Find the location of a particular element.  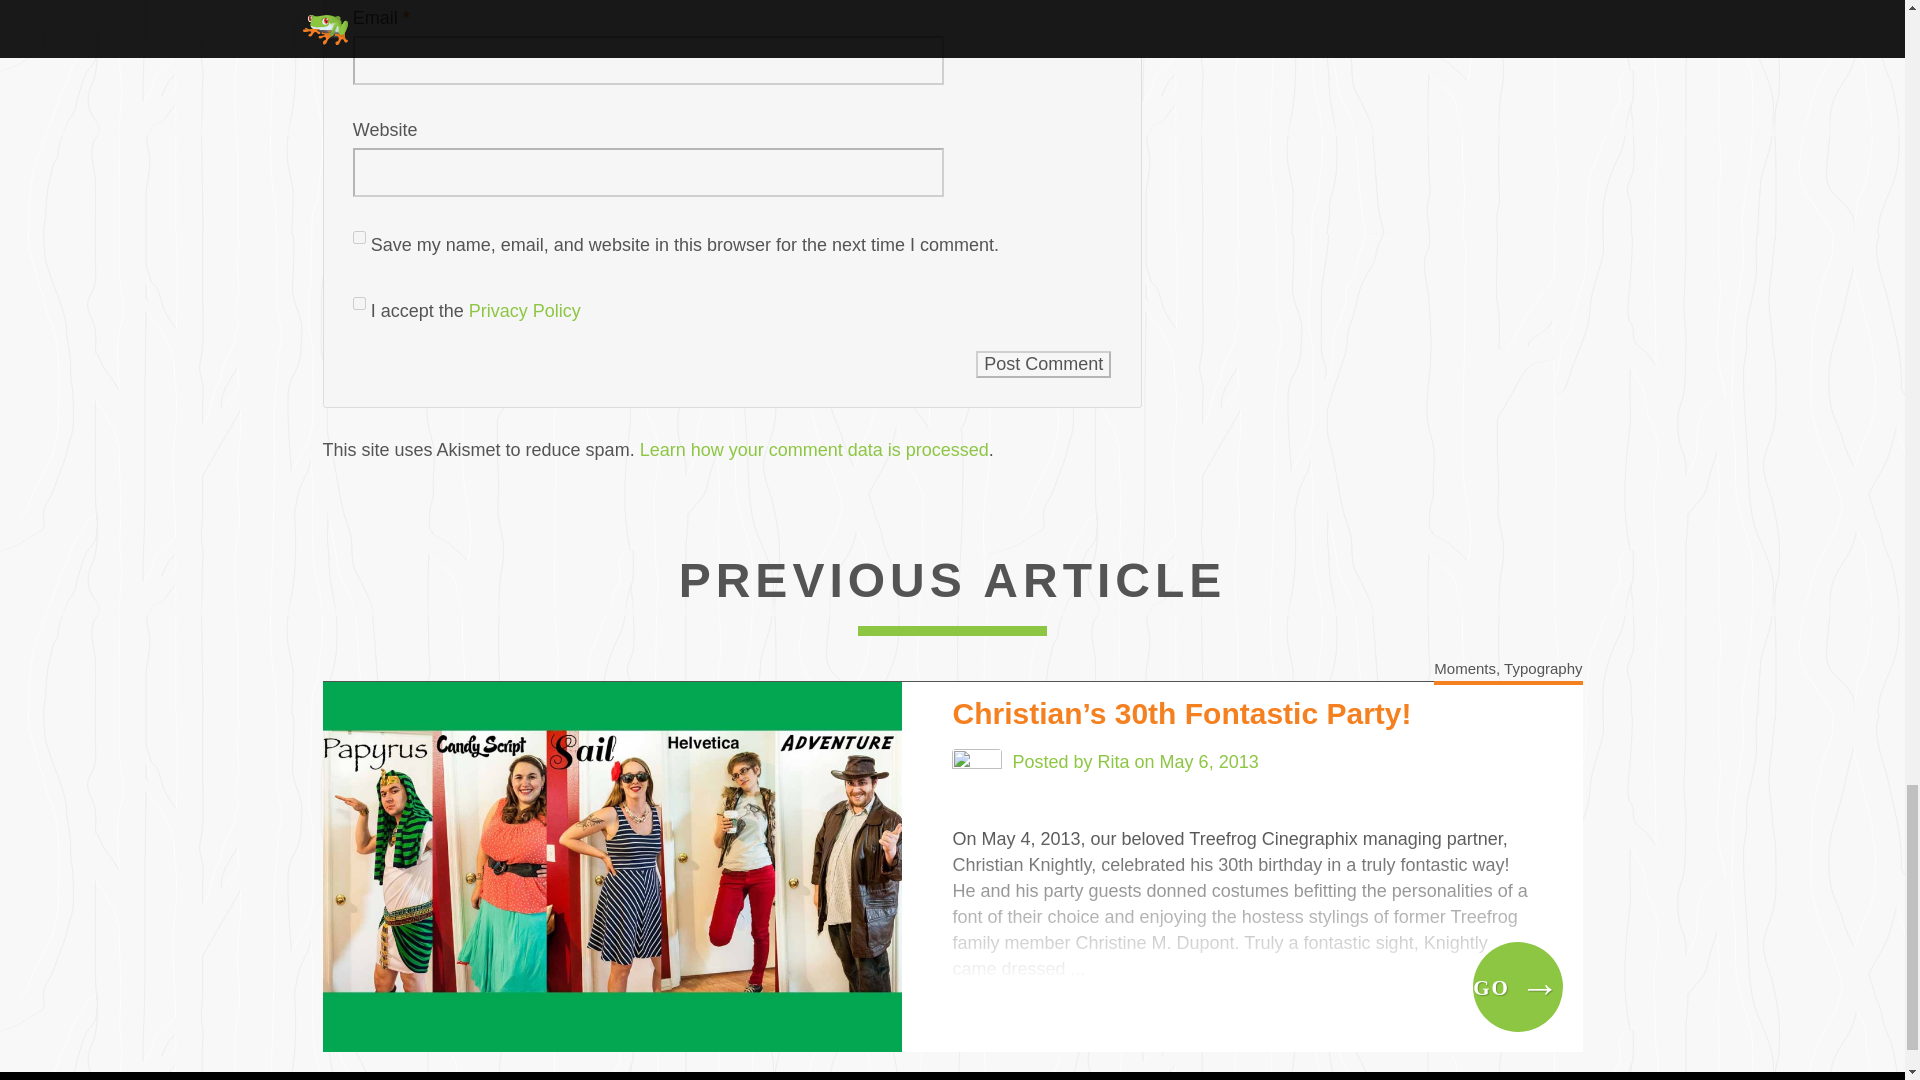

Learn how your comment data is processed is located at coordinates (814, 450).